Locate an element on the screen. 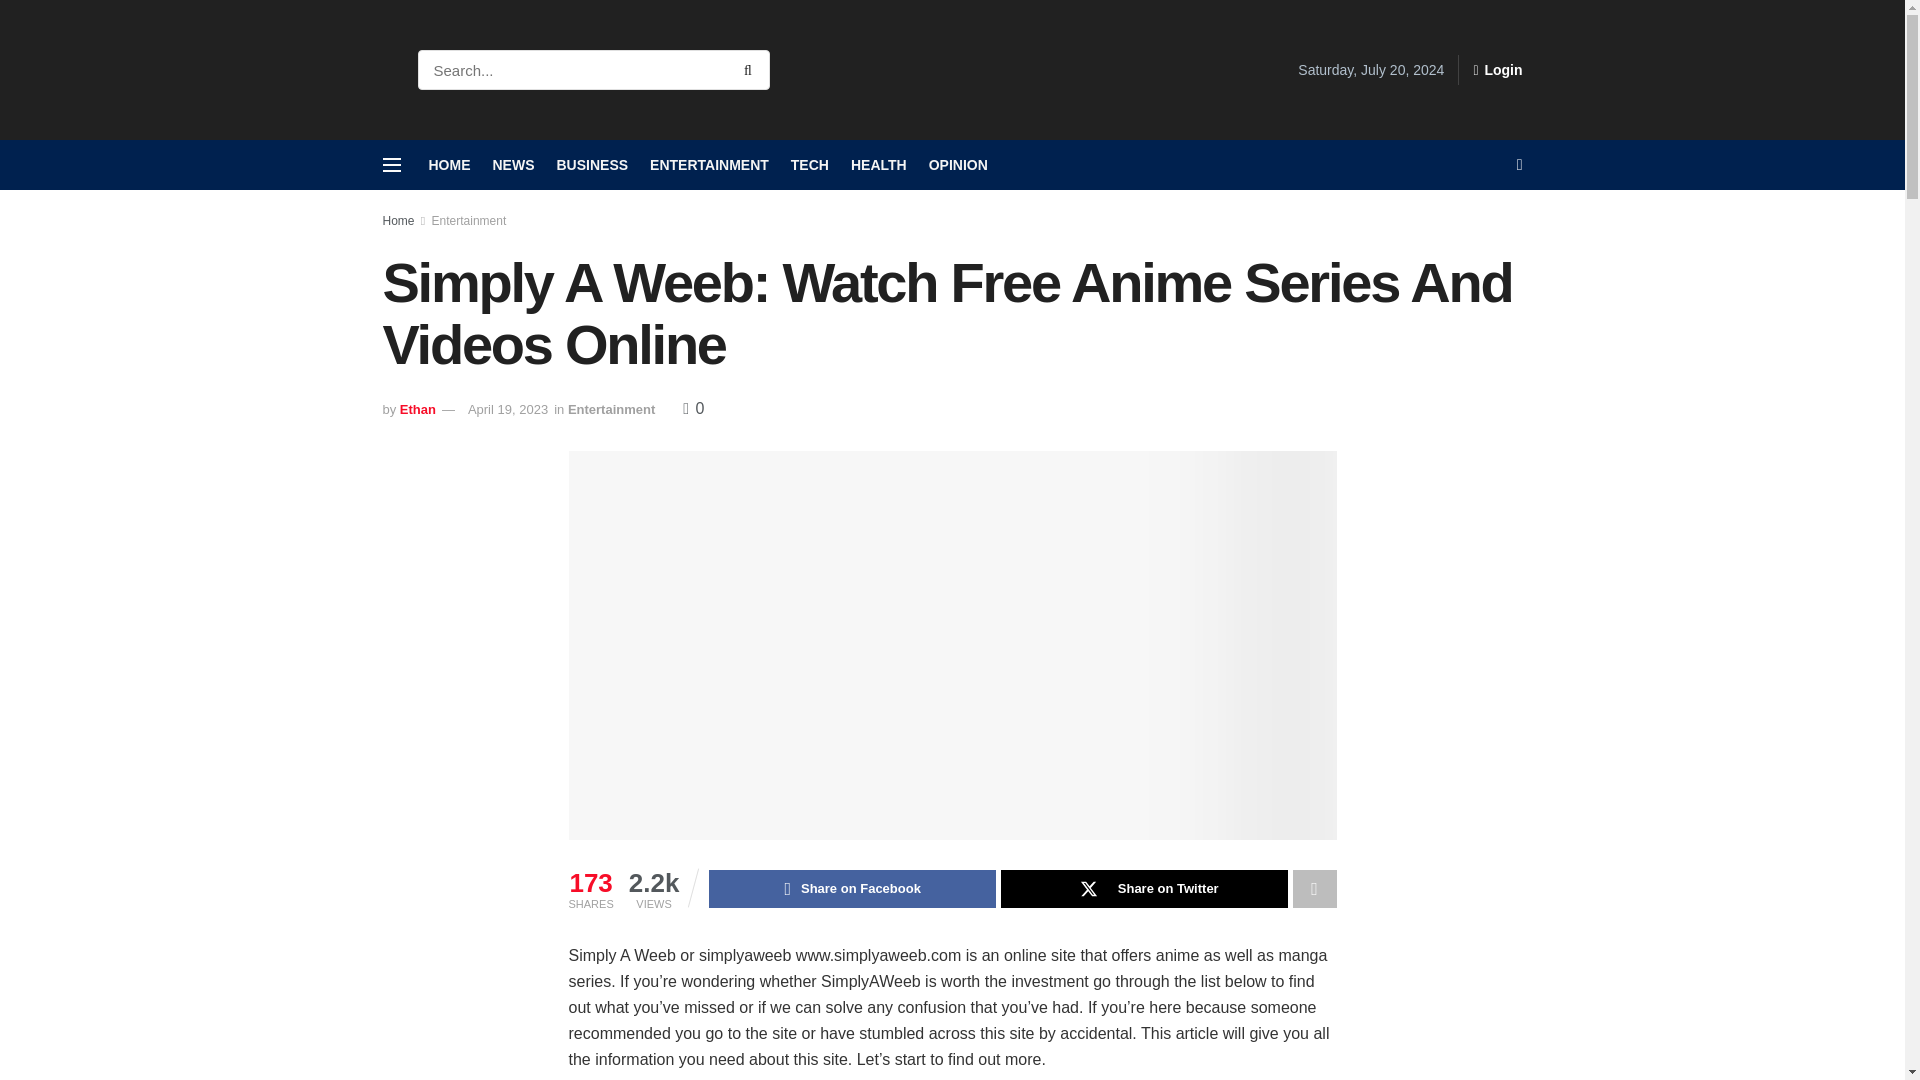  Entertainment is located at coordinates (469, 220).